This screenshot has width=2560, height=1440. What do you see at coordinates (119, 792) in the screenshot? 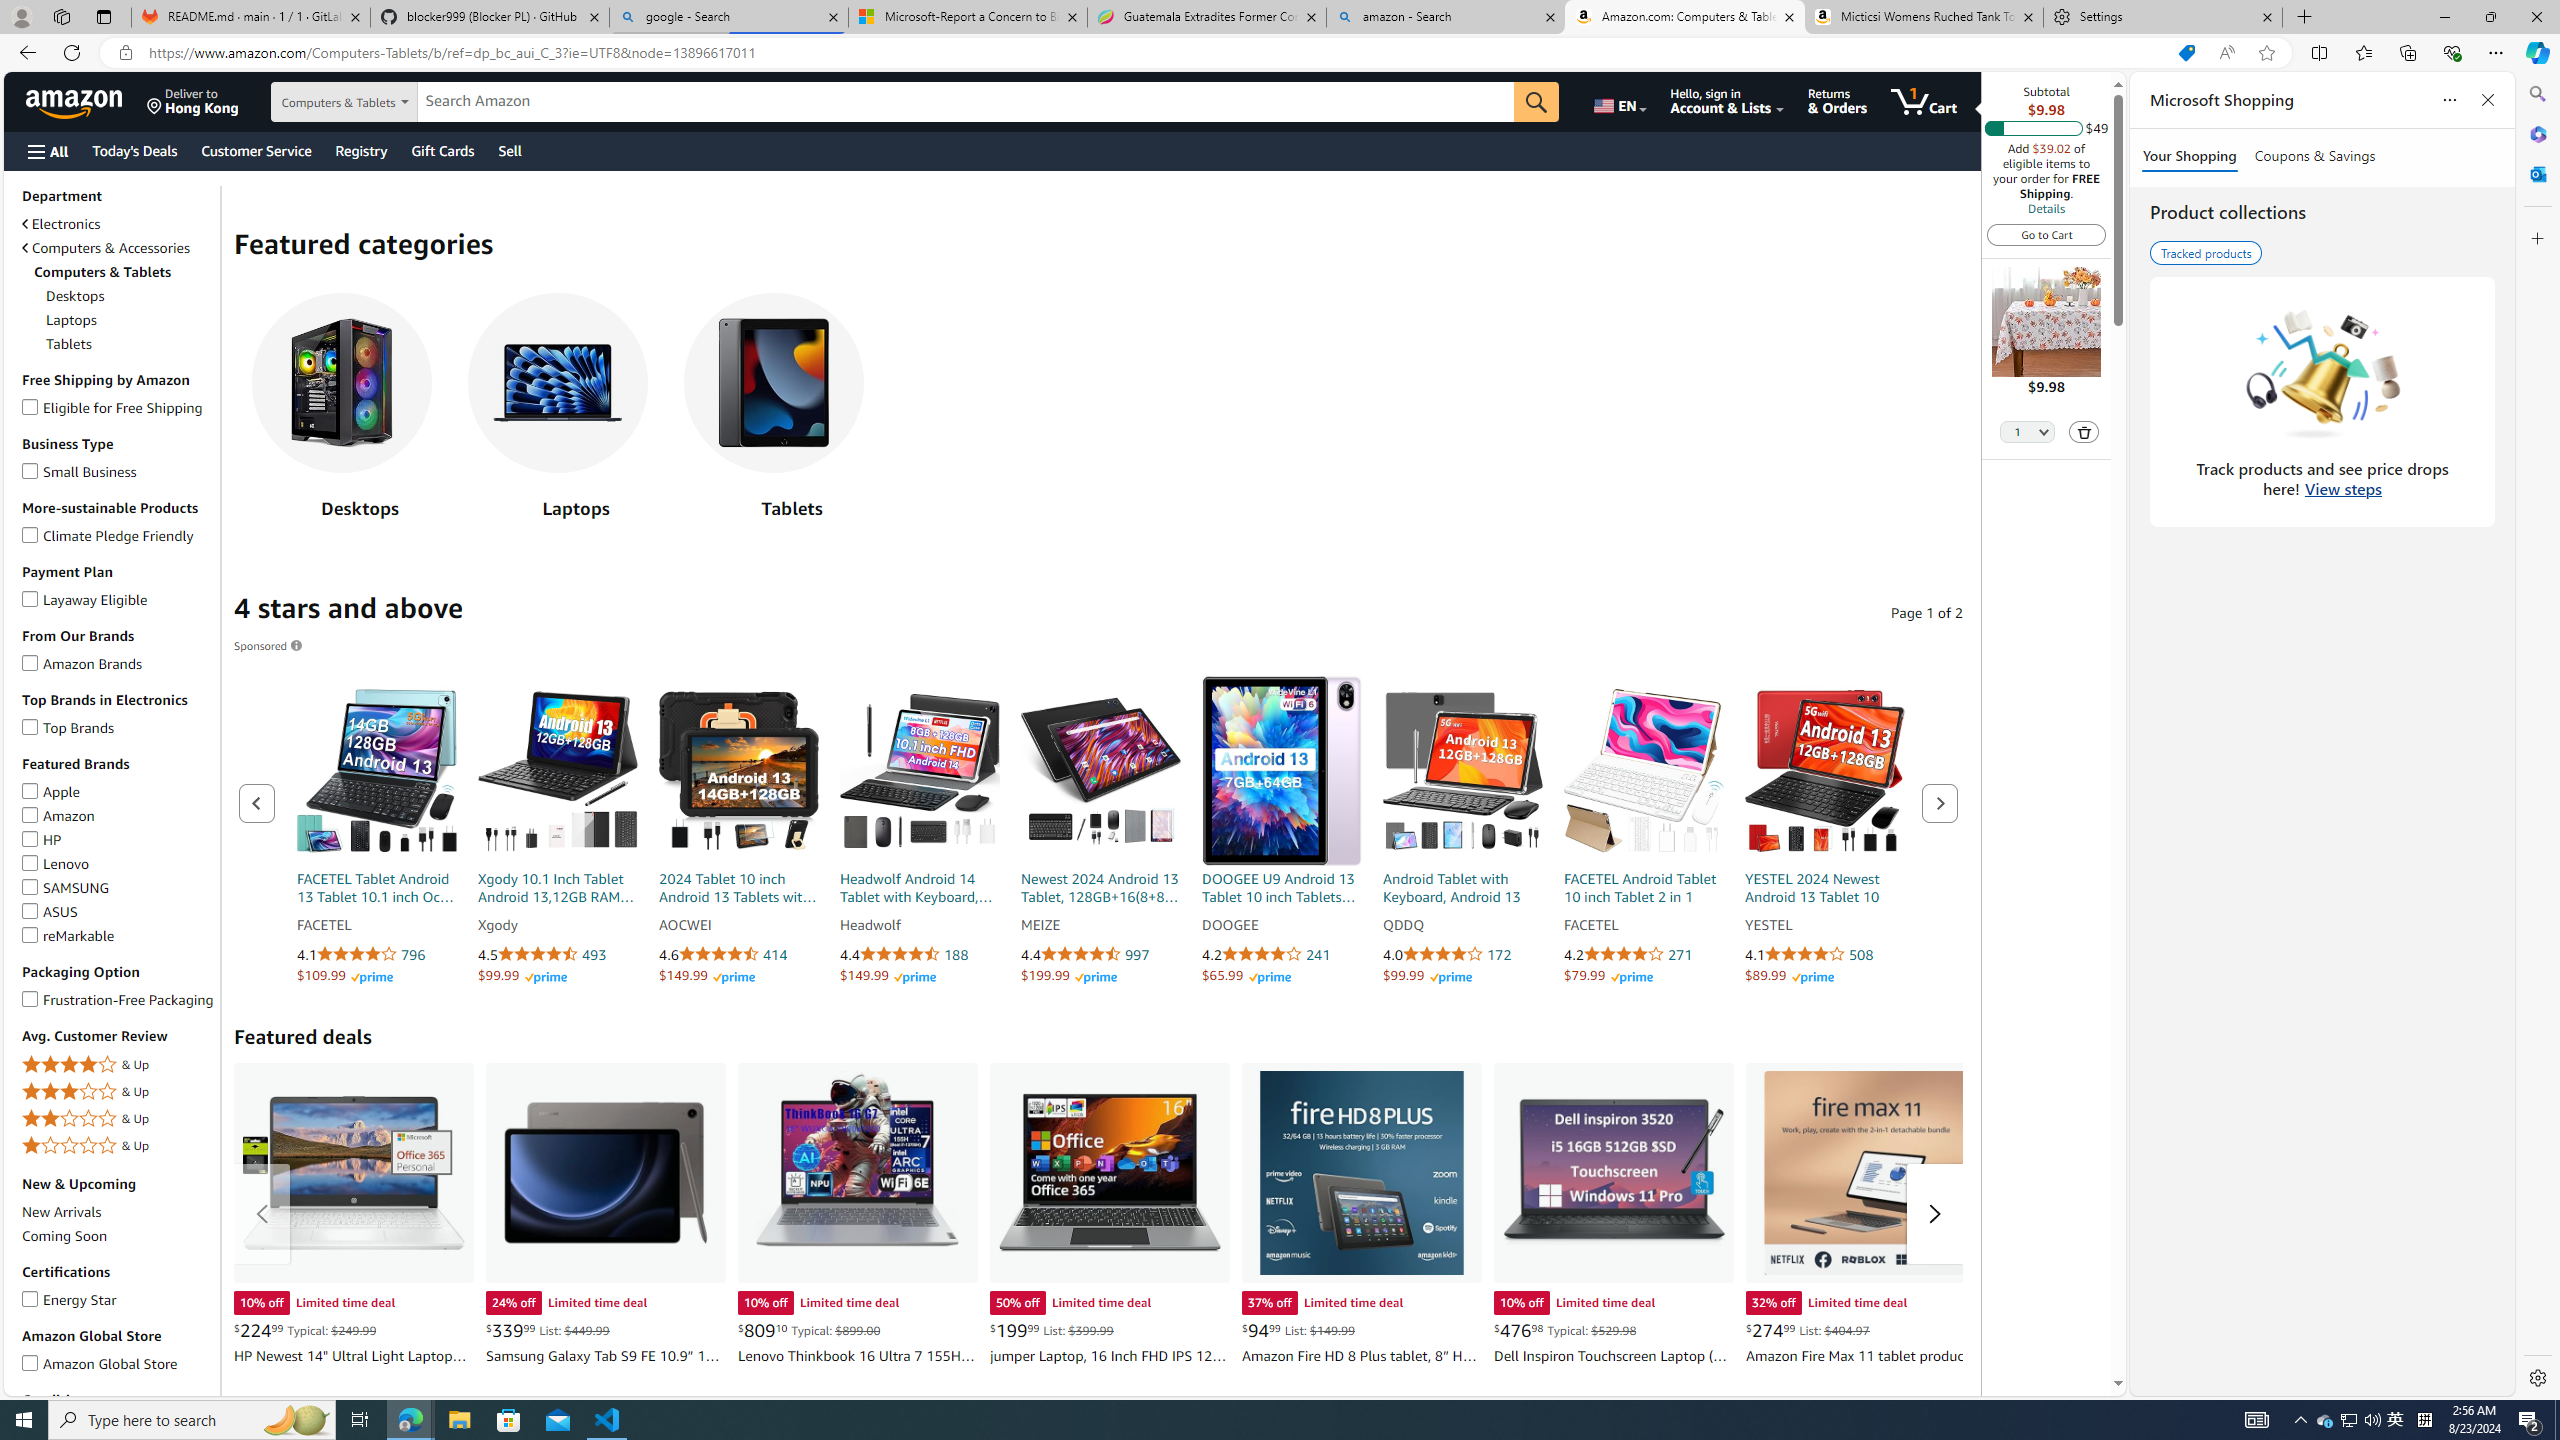
I see `AppleApple` at bounding box center [119, 792].